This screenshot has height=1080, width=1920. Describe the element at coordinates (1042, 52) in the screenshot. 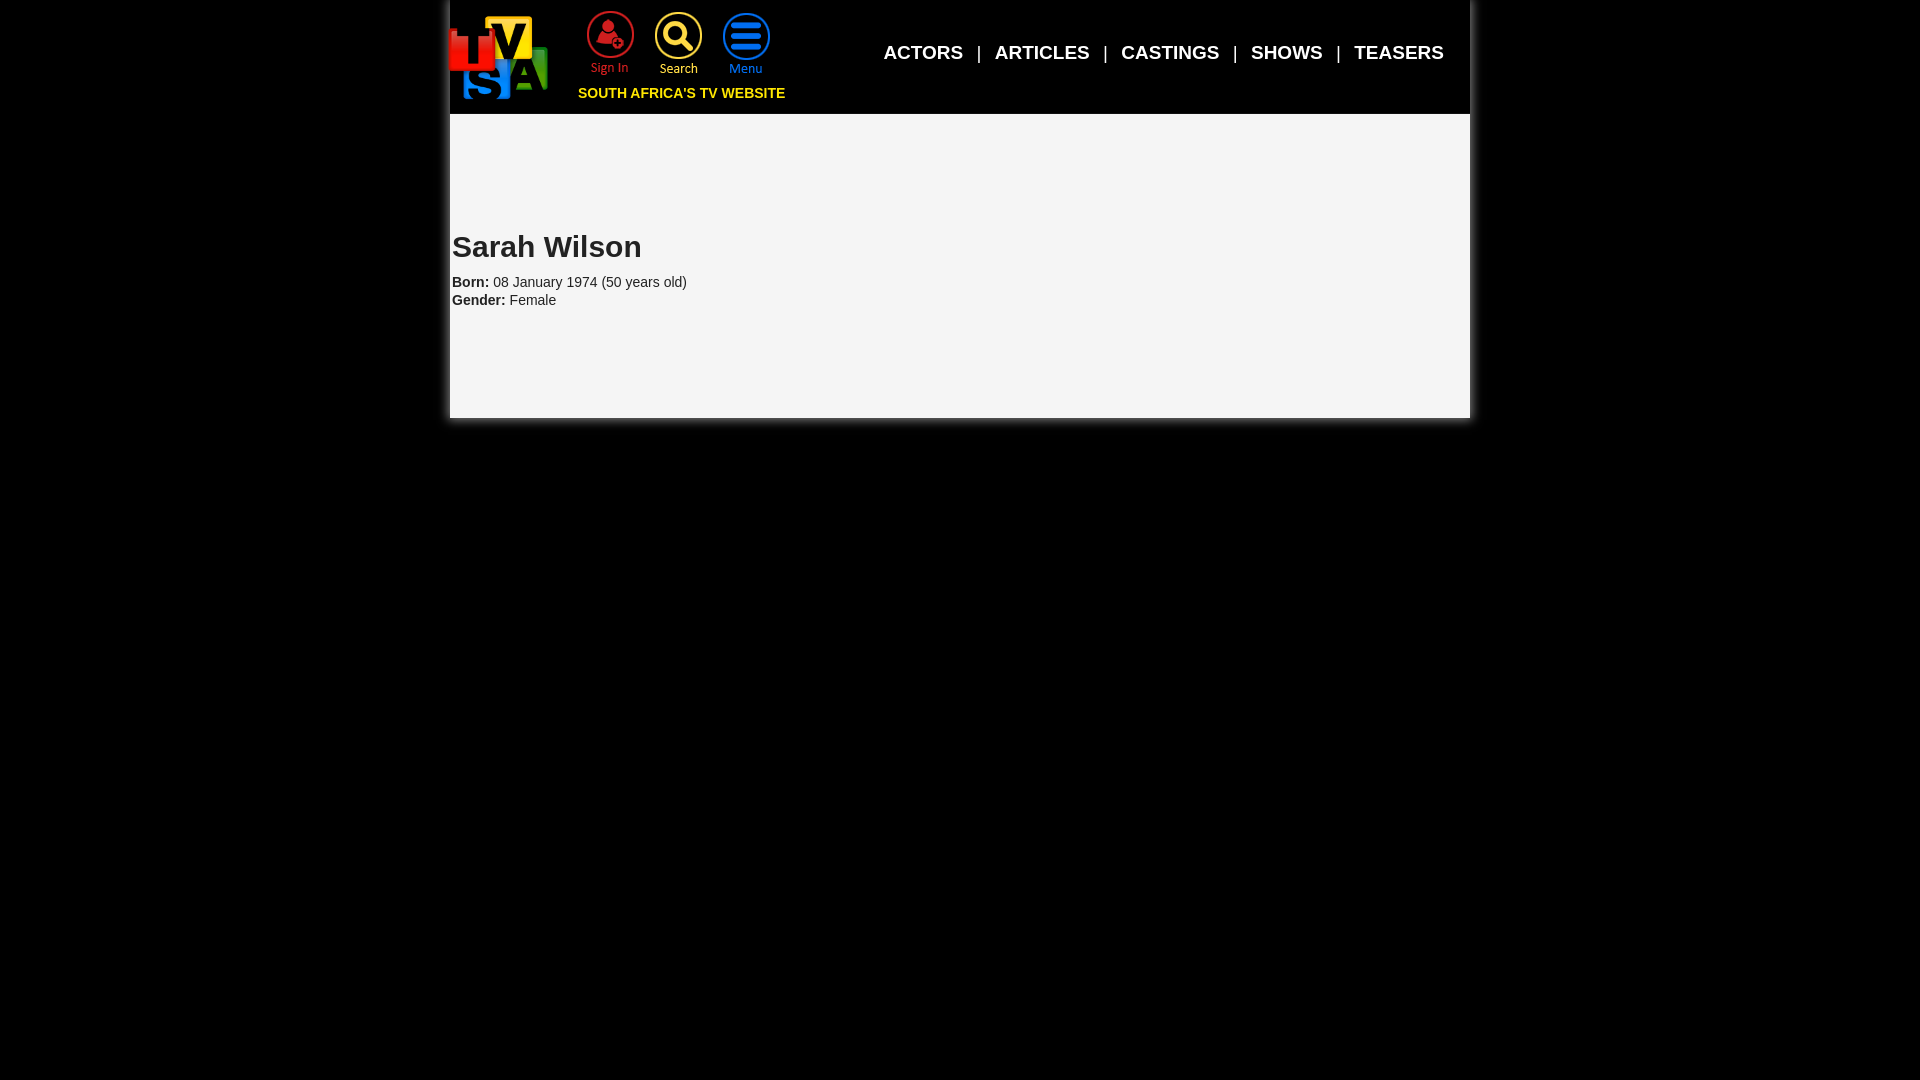

I see `ARTICLES` at that location.